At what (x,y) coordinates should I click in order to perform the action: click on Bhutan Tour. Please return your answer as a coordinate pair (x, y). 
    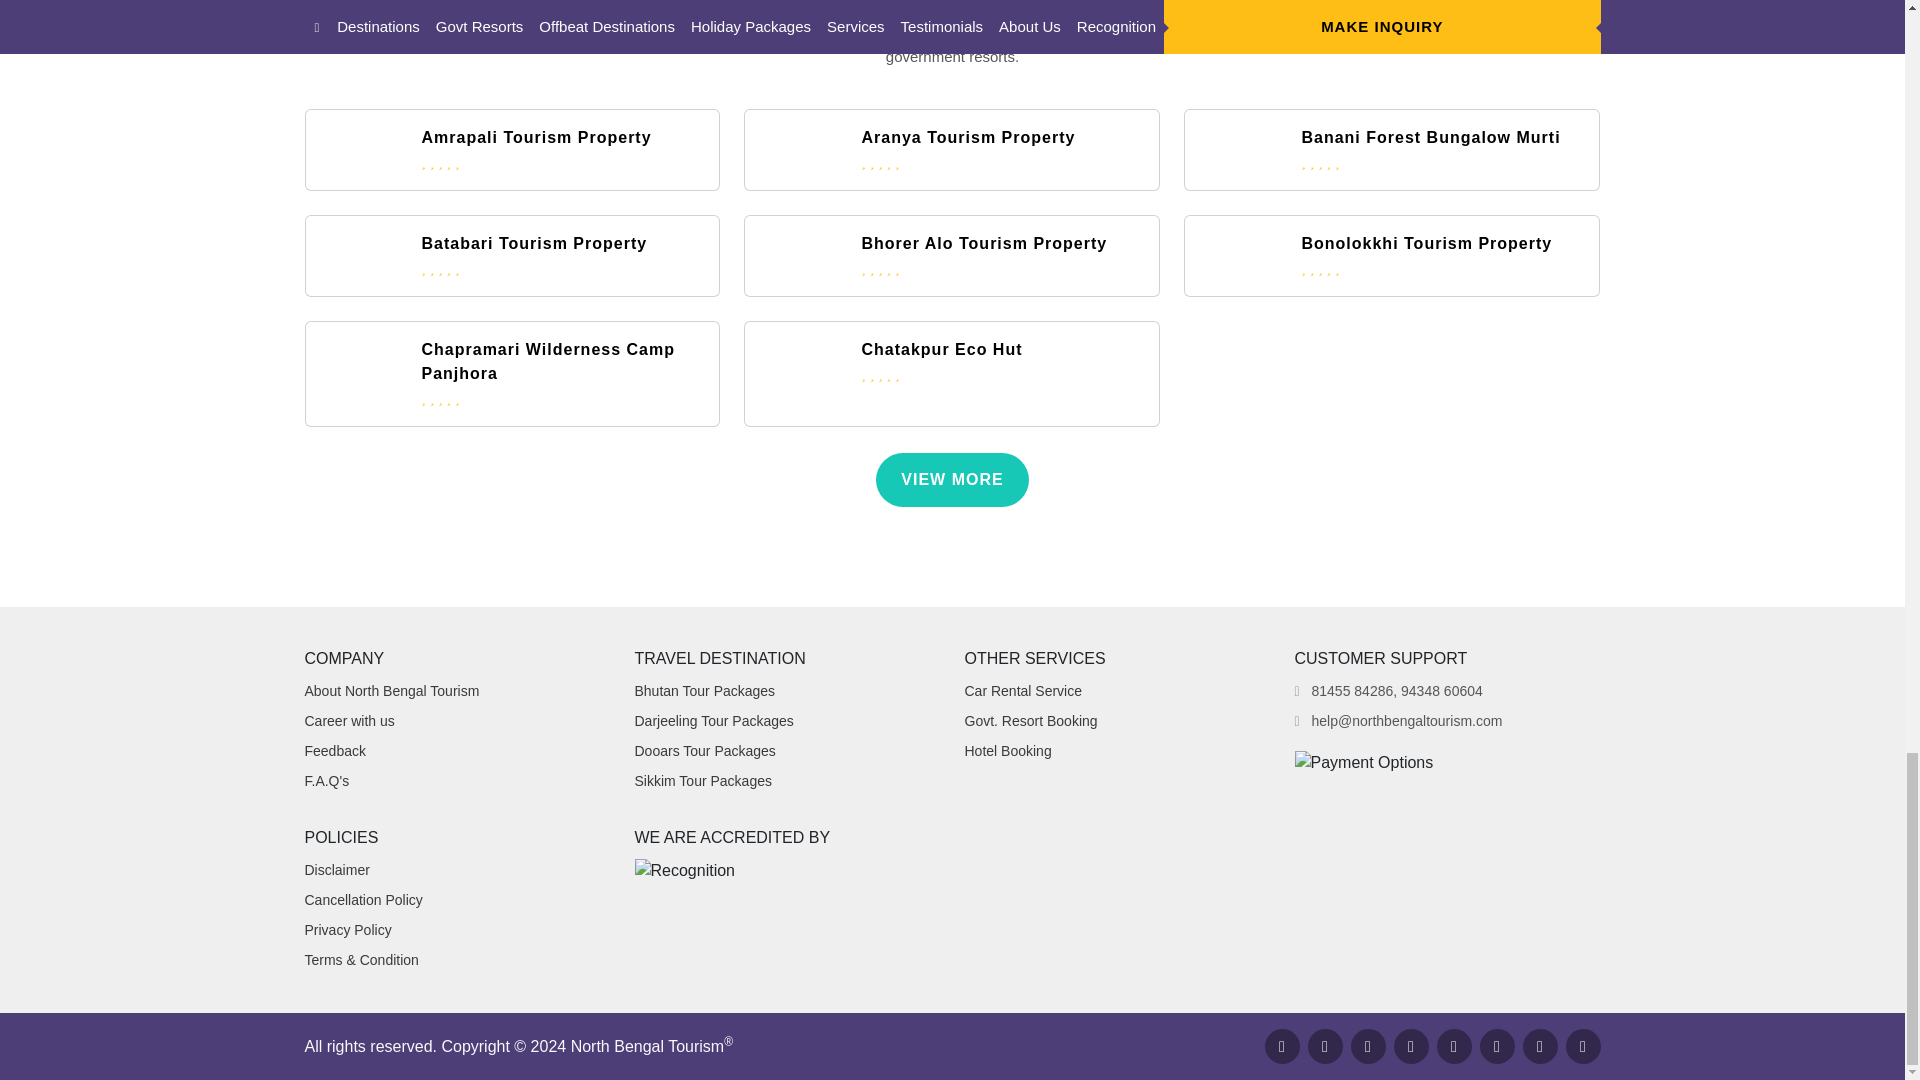
    Looking at the image, I should click on (704, 690).